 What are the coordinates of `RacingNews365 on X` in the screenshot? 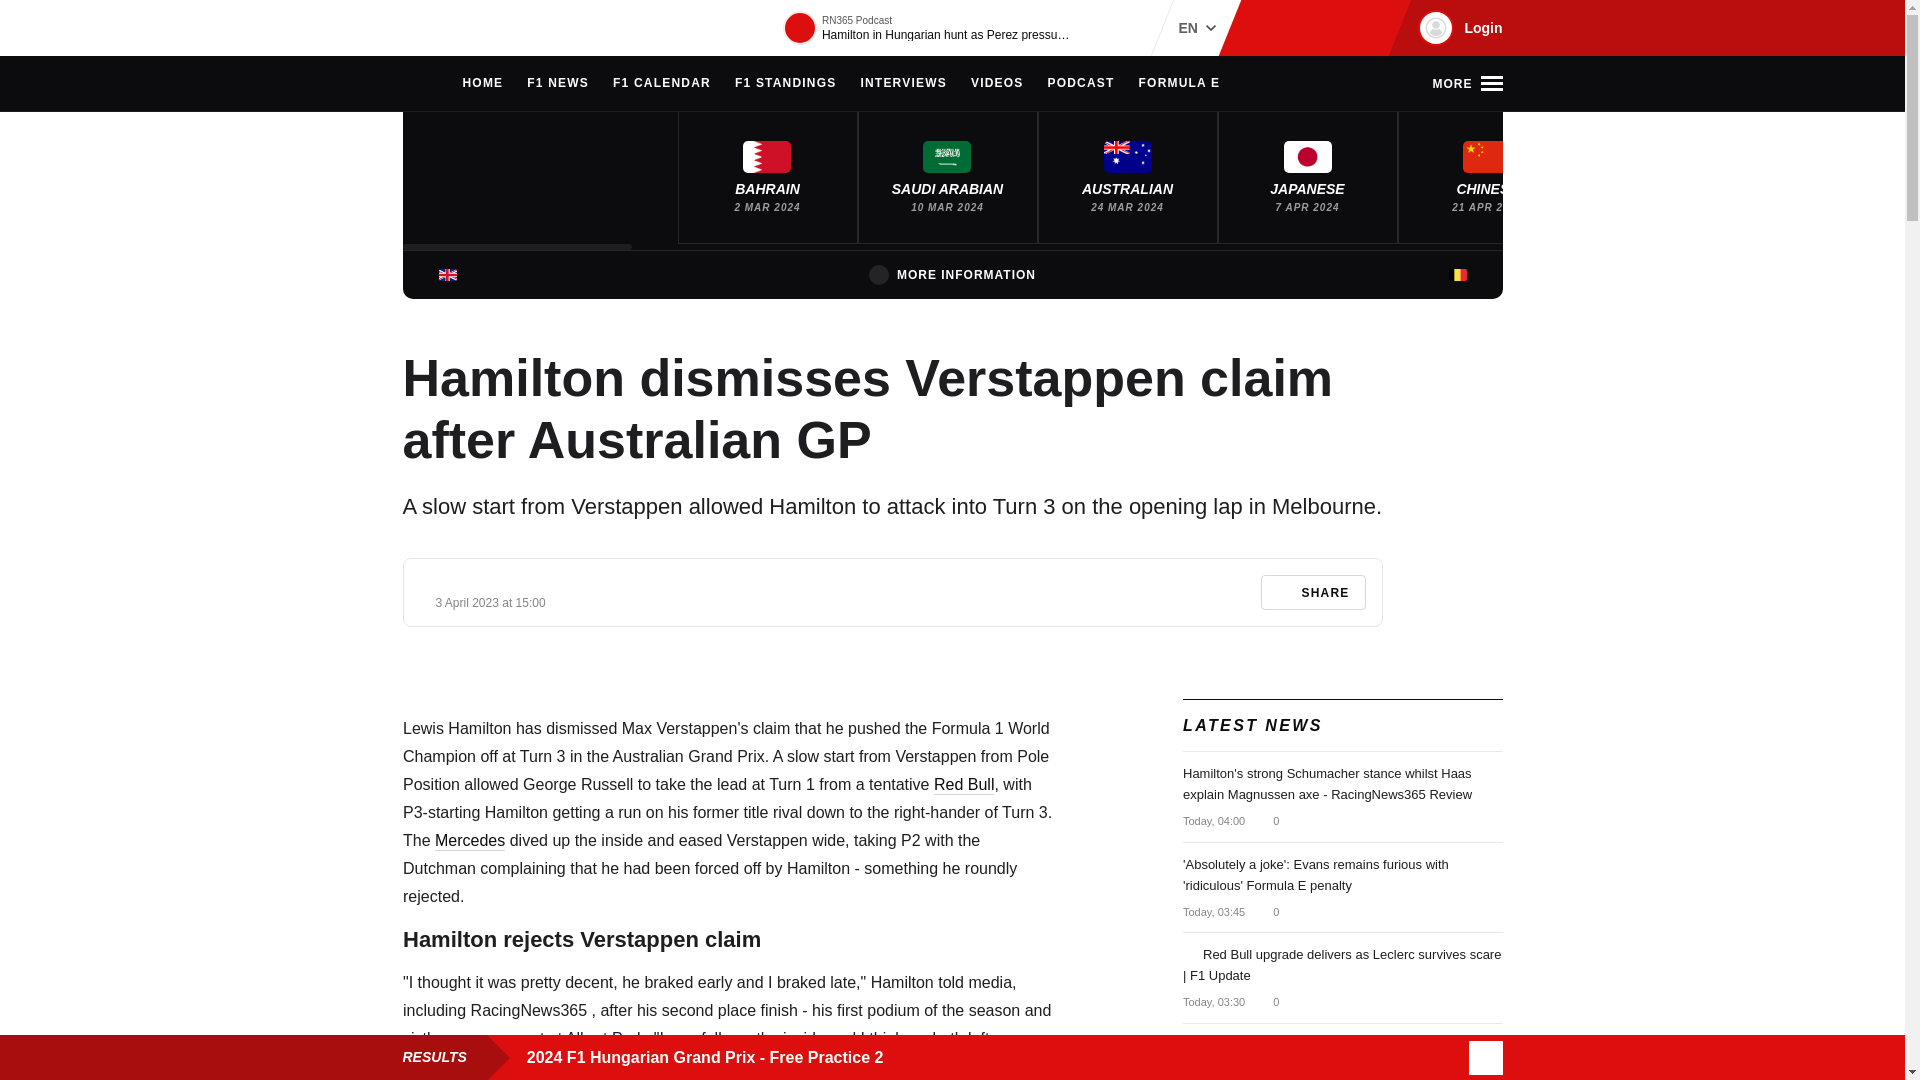 It's located at (1333, 28).